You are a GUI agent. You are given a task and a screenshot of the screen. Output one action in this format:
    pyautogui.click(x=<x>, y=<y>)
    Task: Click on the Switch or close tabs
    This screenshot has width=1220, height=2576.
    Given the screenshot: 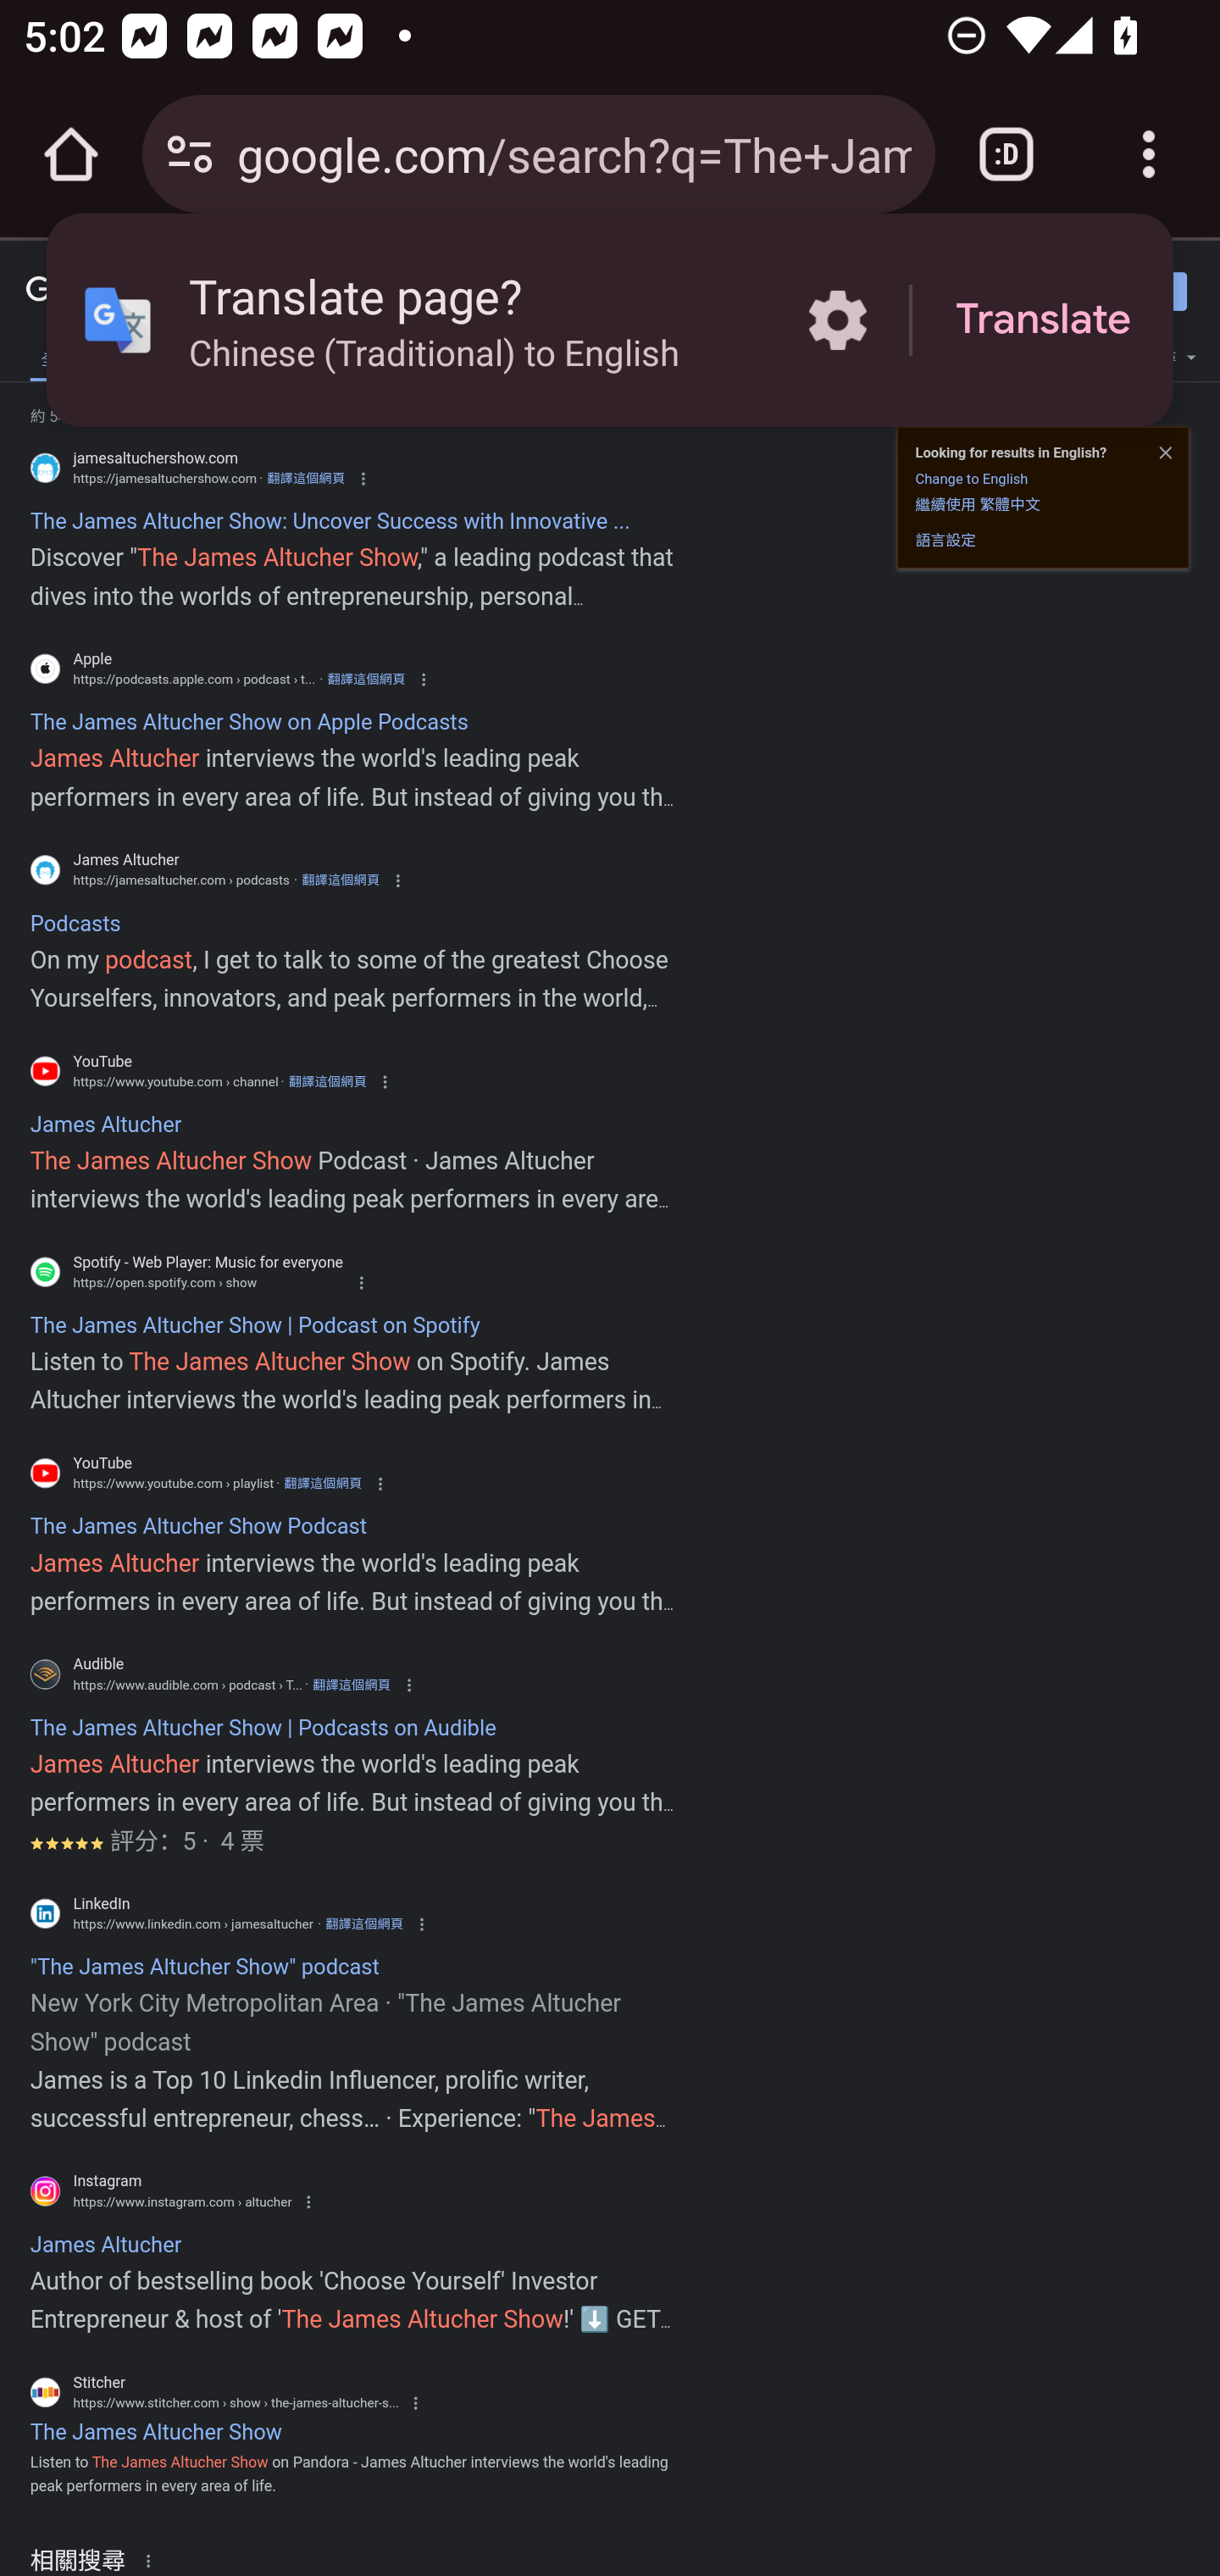 What is the action you would take?
    pyautogui.click(x=1006, y=154)
    